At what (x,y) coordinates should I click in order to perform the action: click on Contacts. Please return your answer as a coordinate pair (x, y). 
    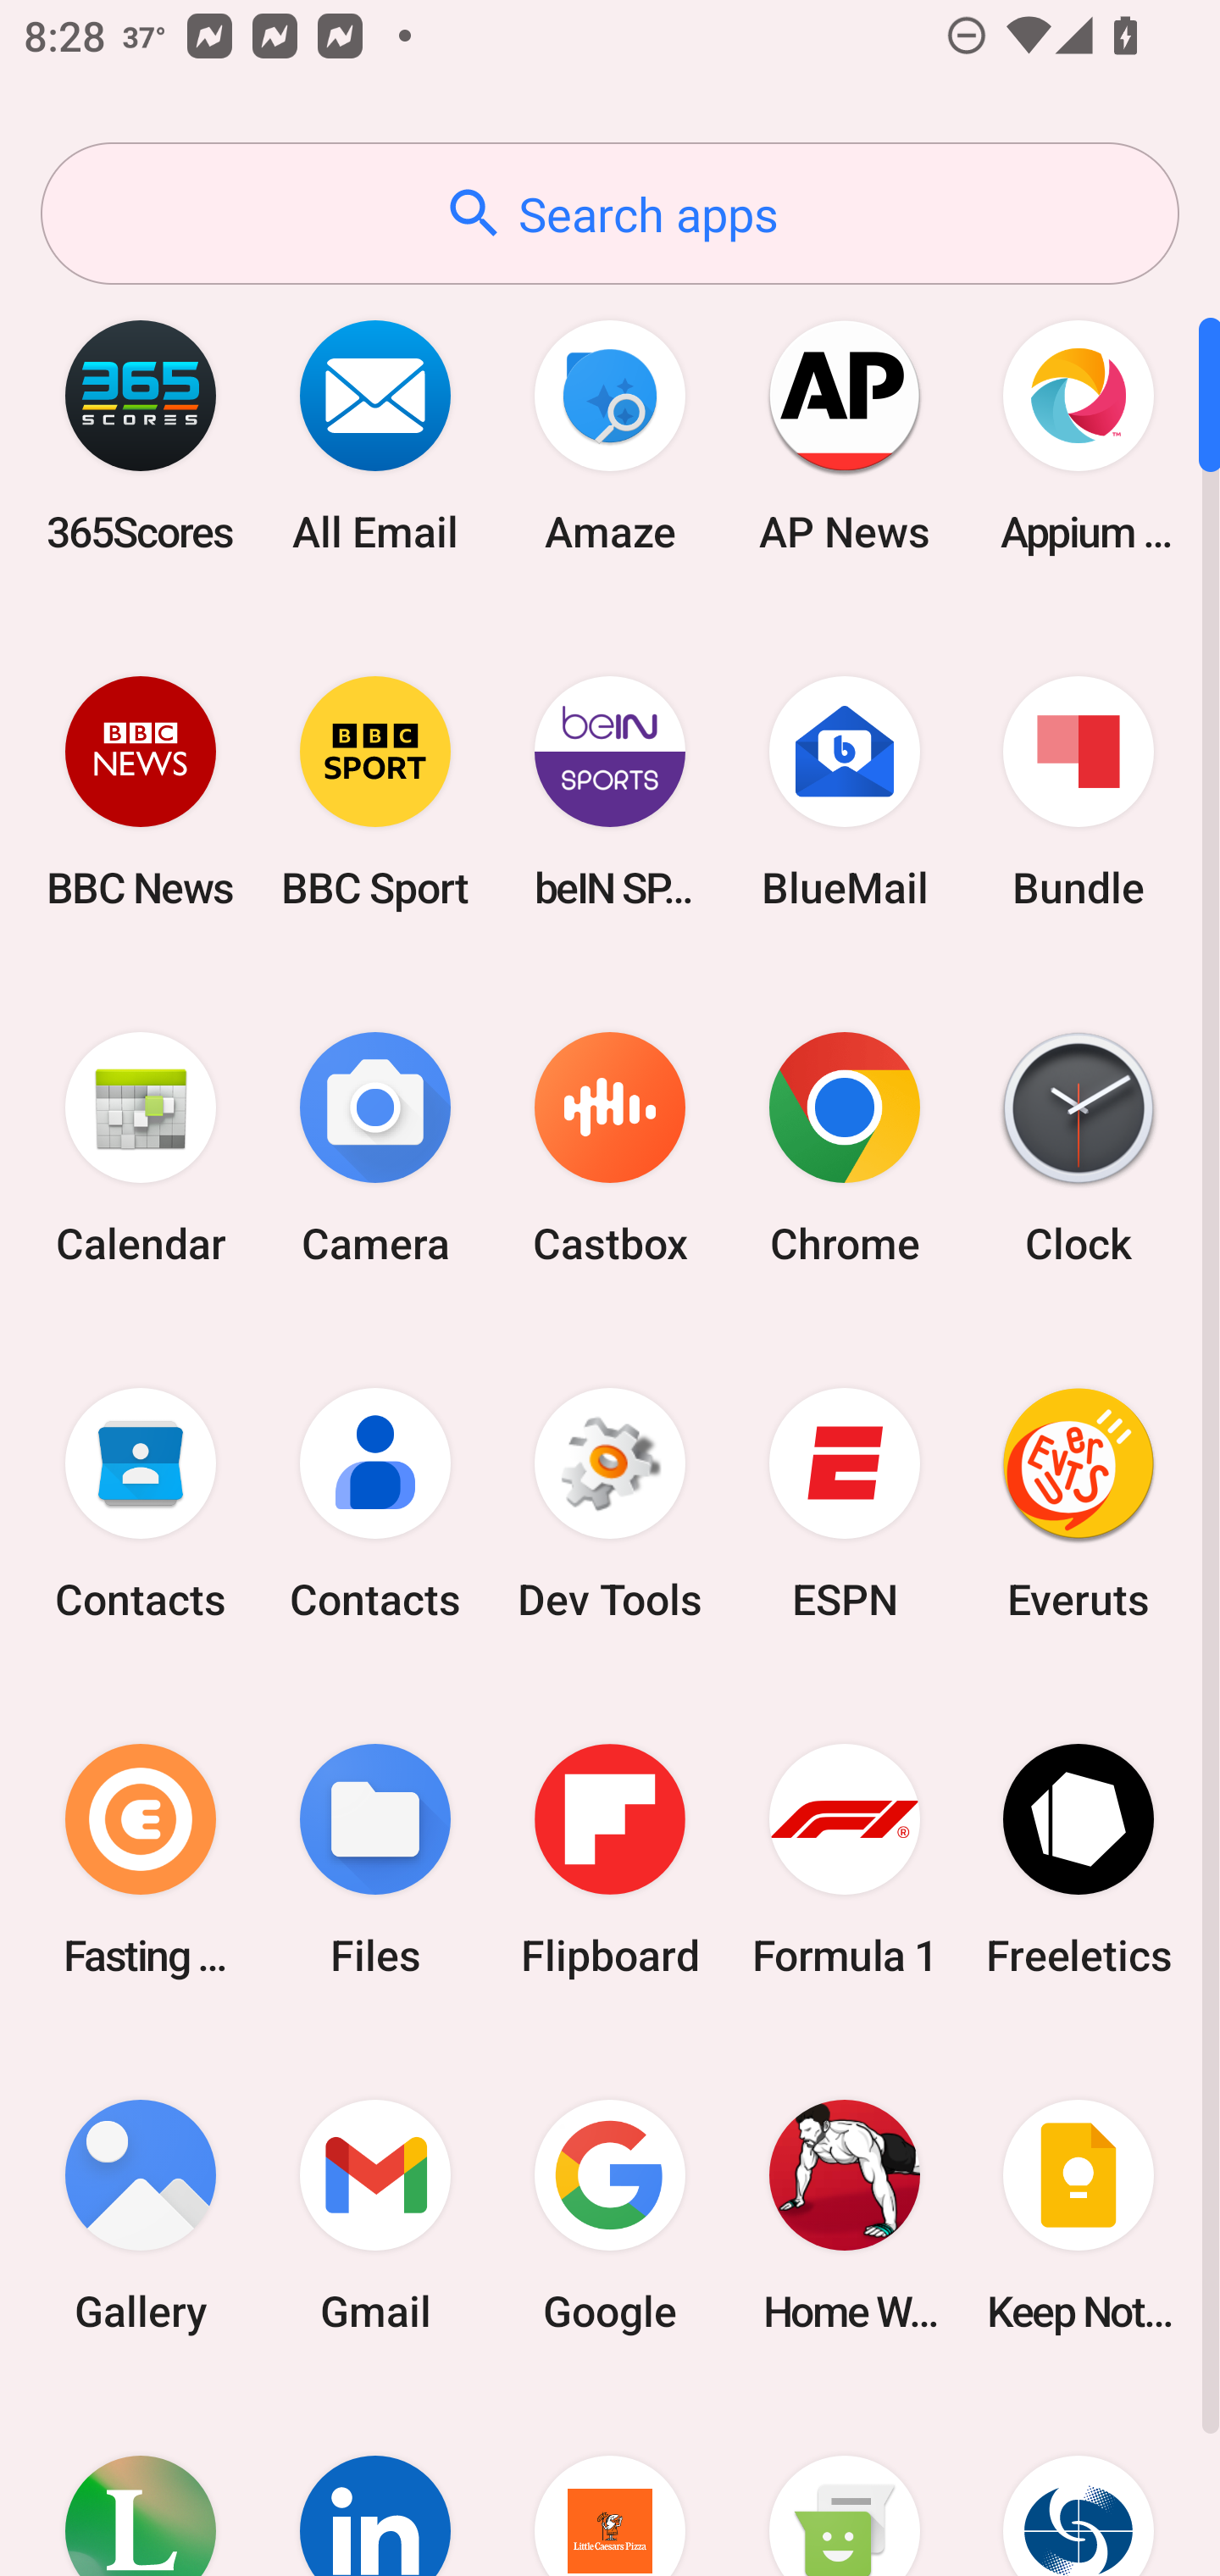
    Looking at the image, I should click on (141, 1504).